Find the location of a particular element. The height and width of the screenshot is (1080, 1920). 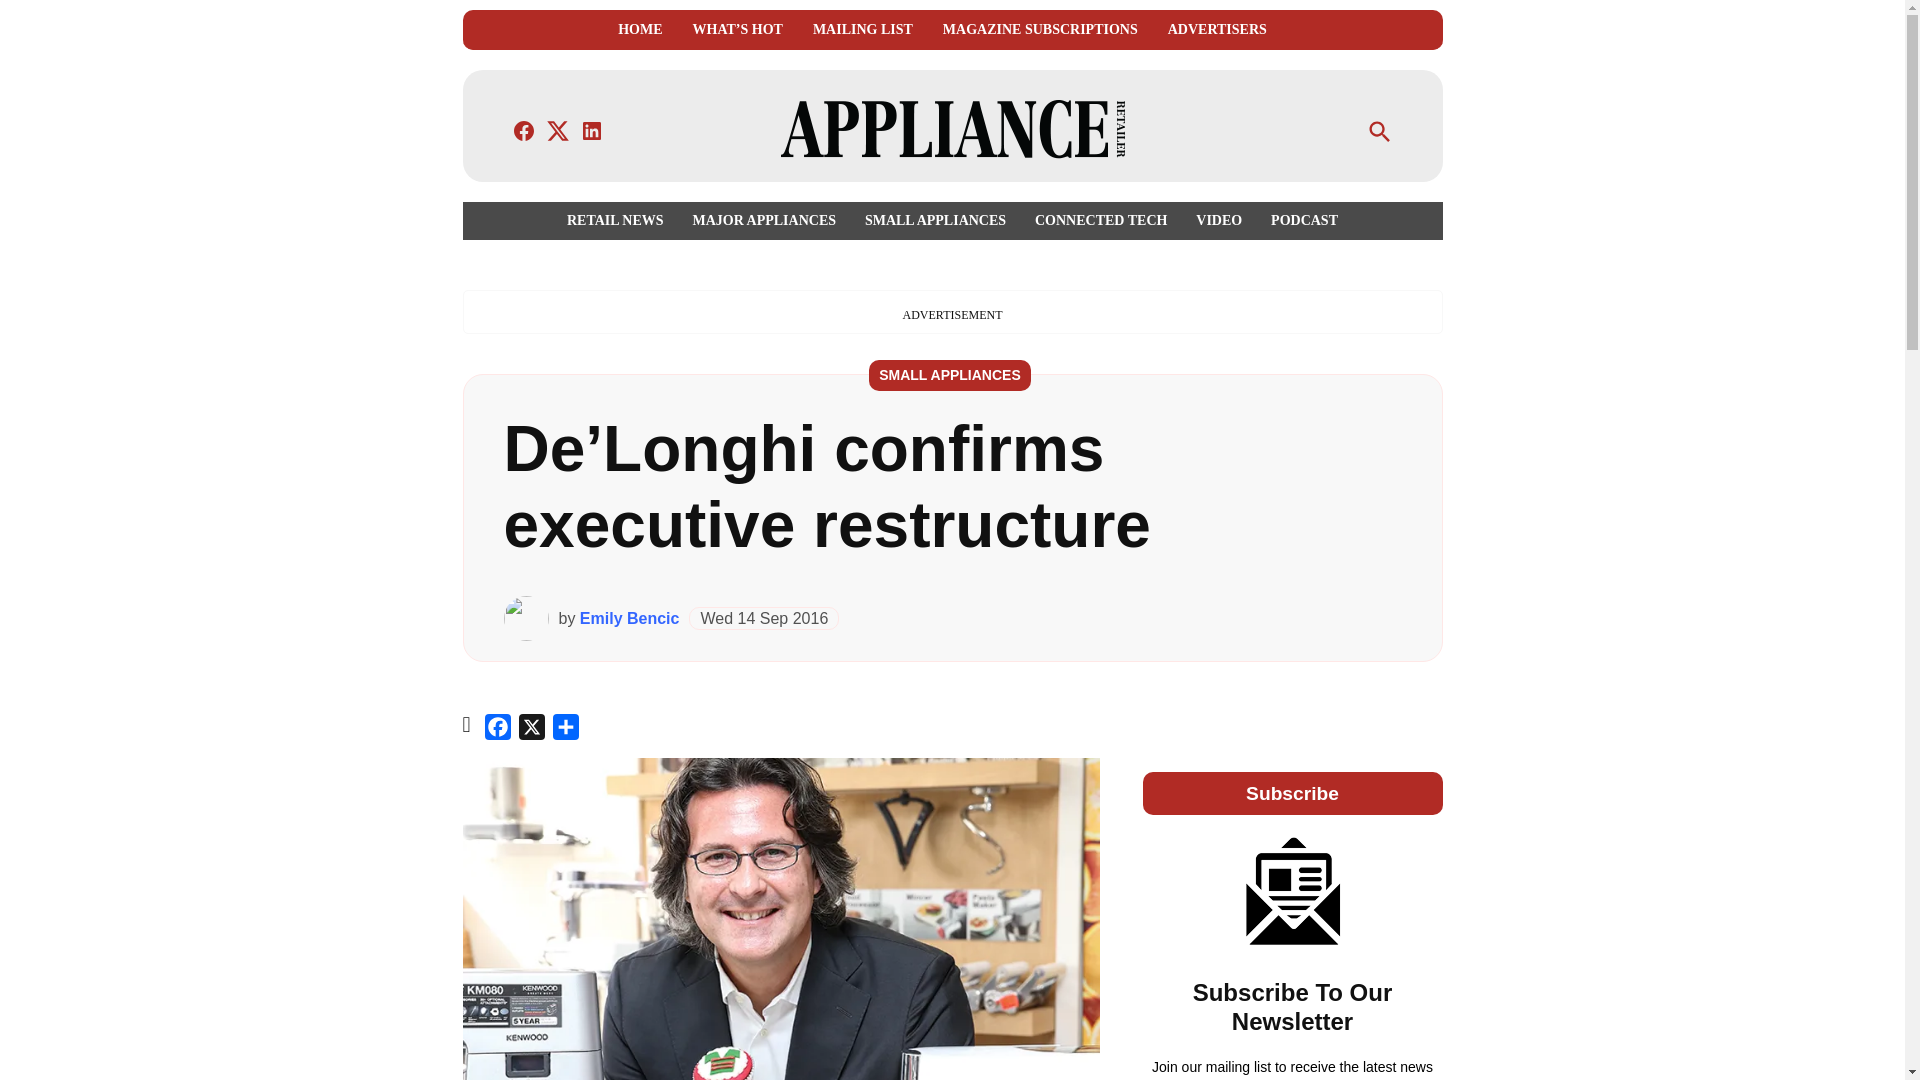

VIDEO is located at coordinates (1218, 220).